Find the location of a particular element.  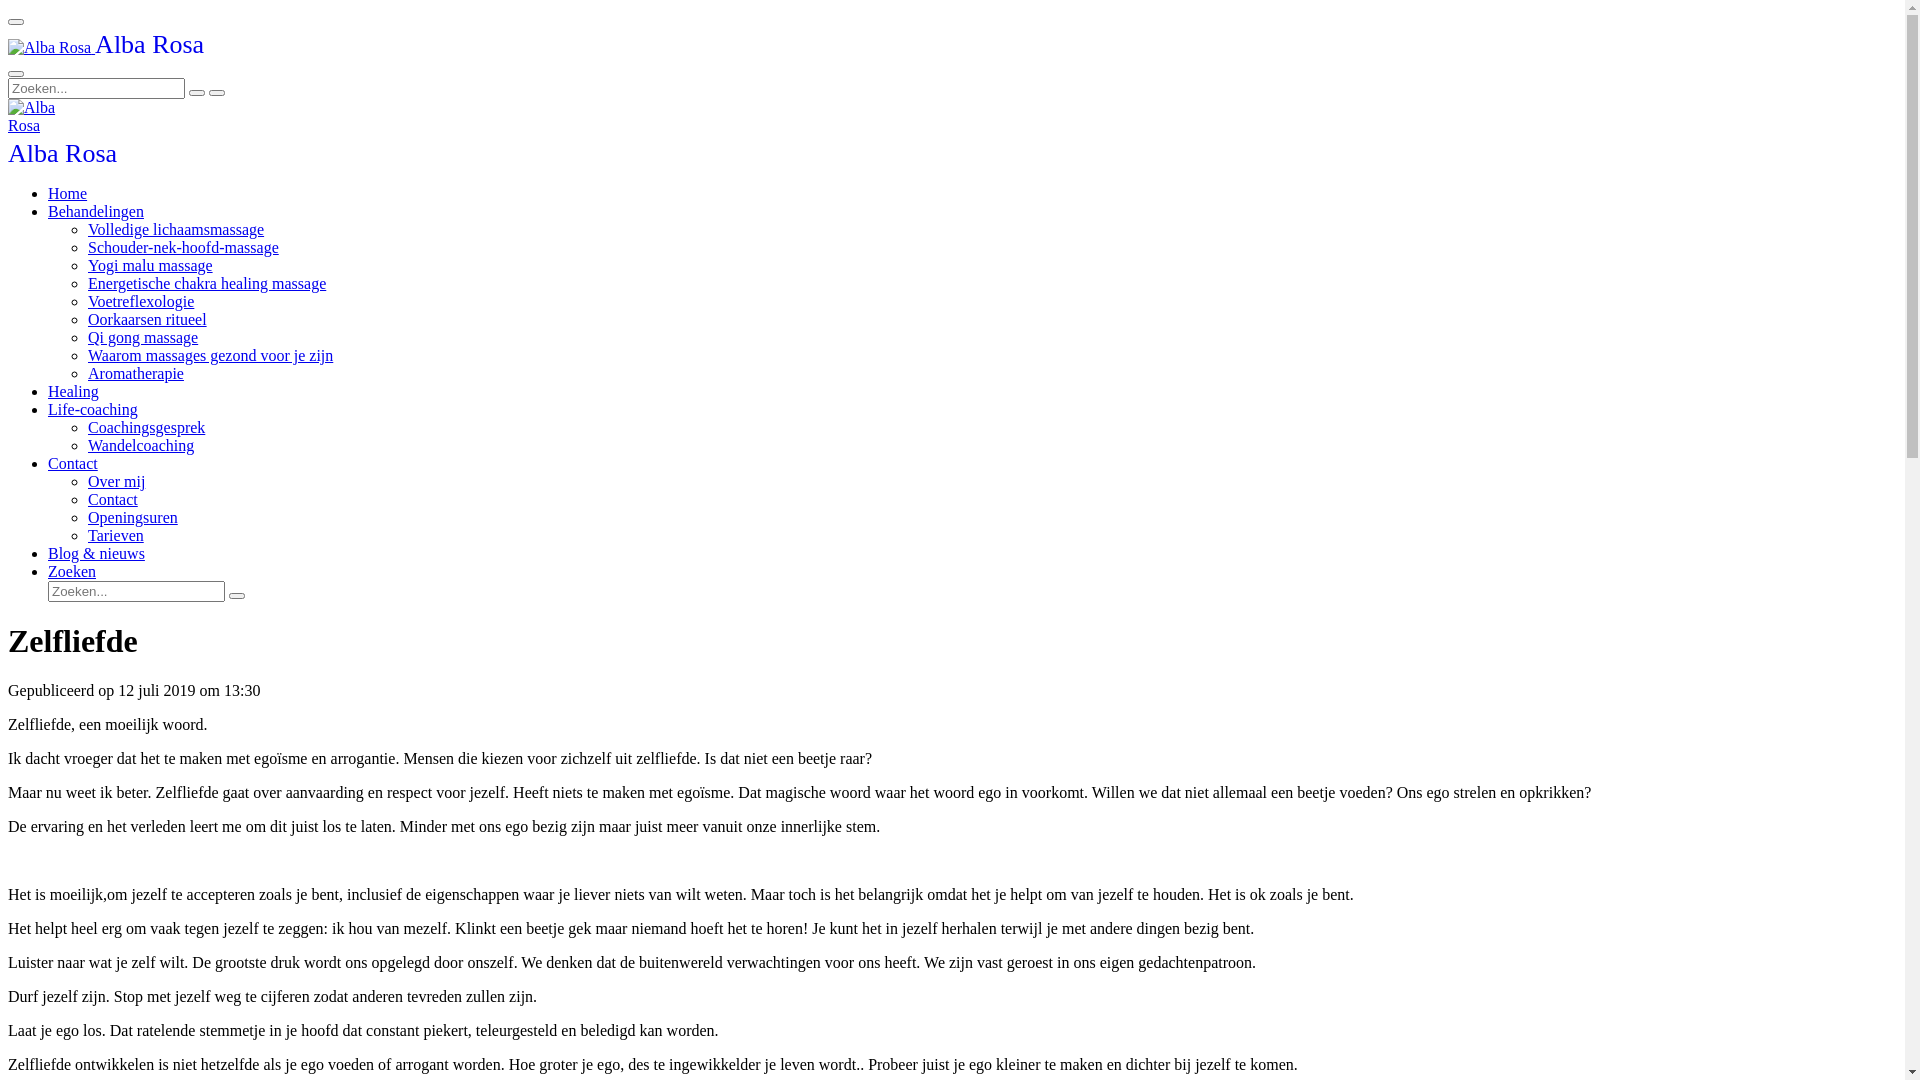

Contact is located at coordinates (113, 500).